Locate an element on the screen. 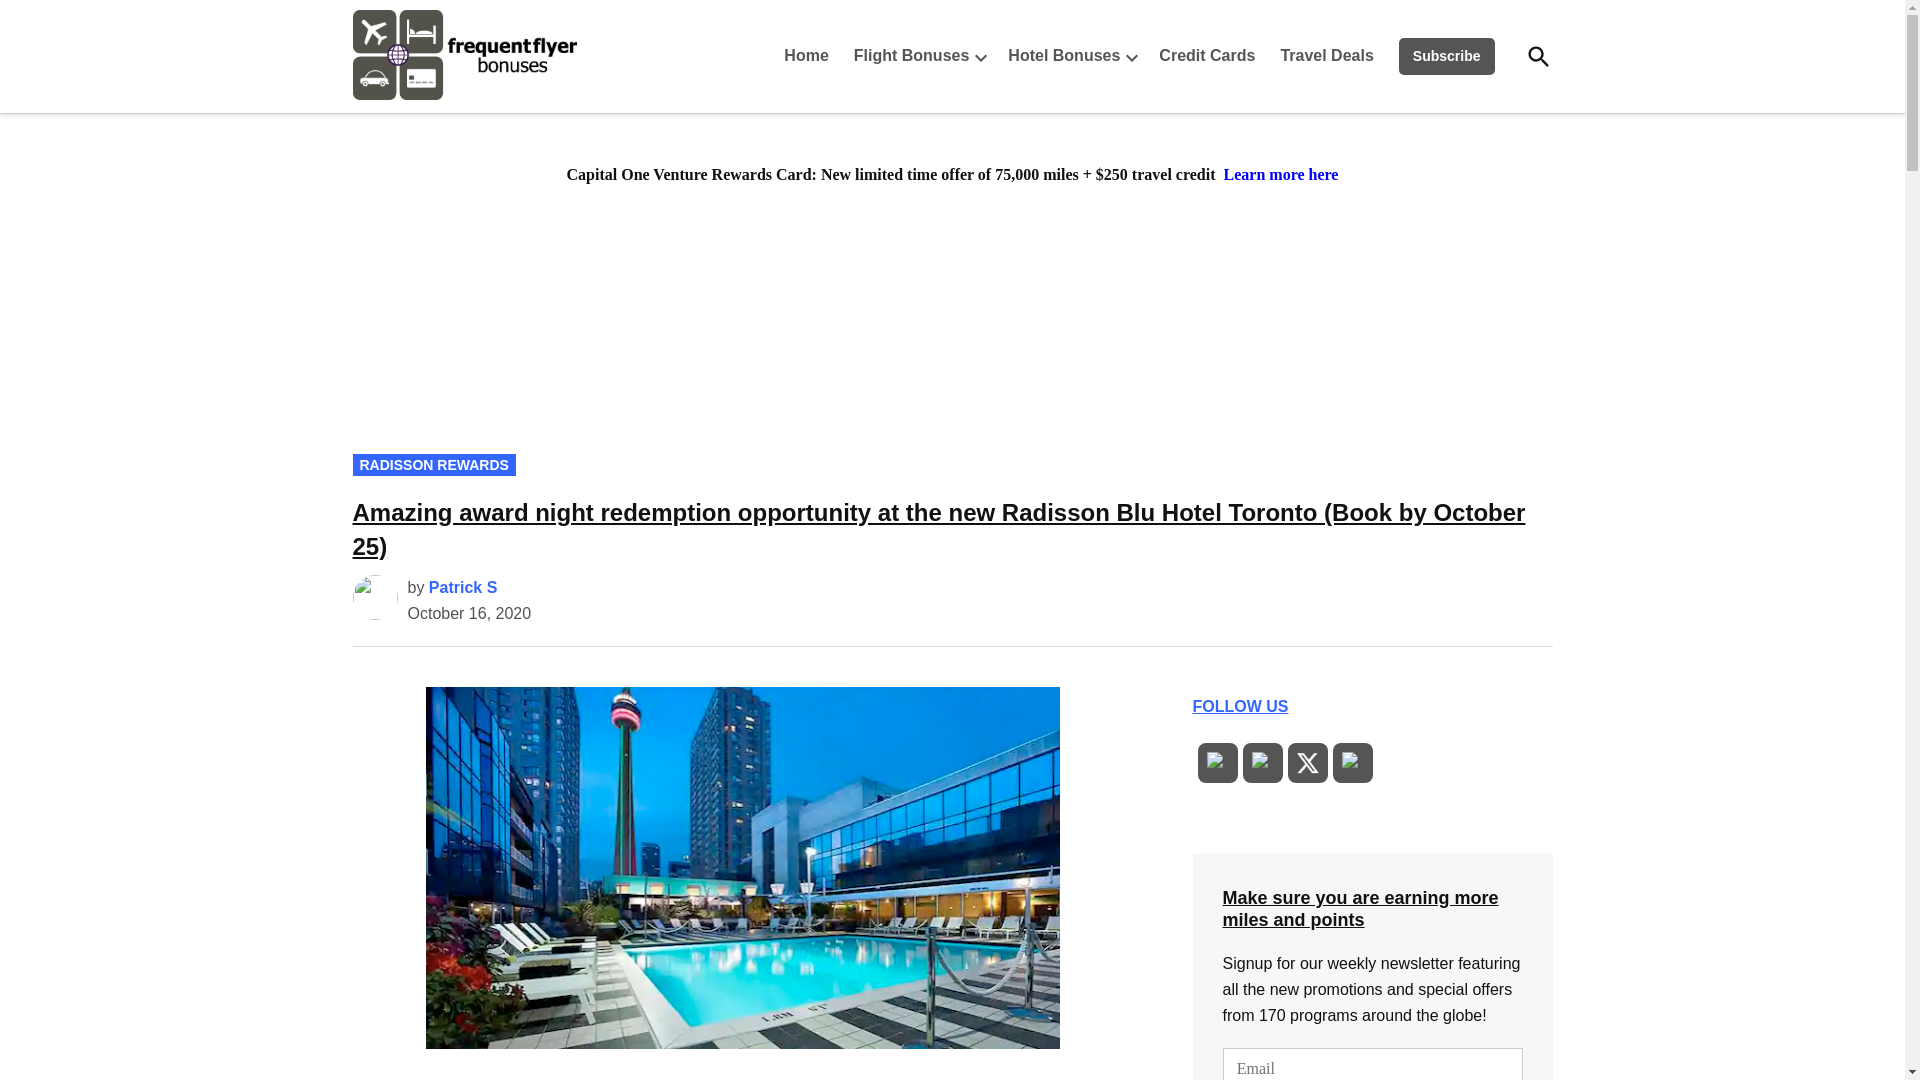 This screenshot has height=1080, width=1920. Frequent Flyer Bonuses is located at coordinates (637, 98).